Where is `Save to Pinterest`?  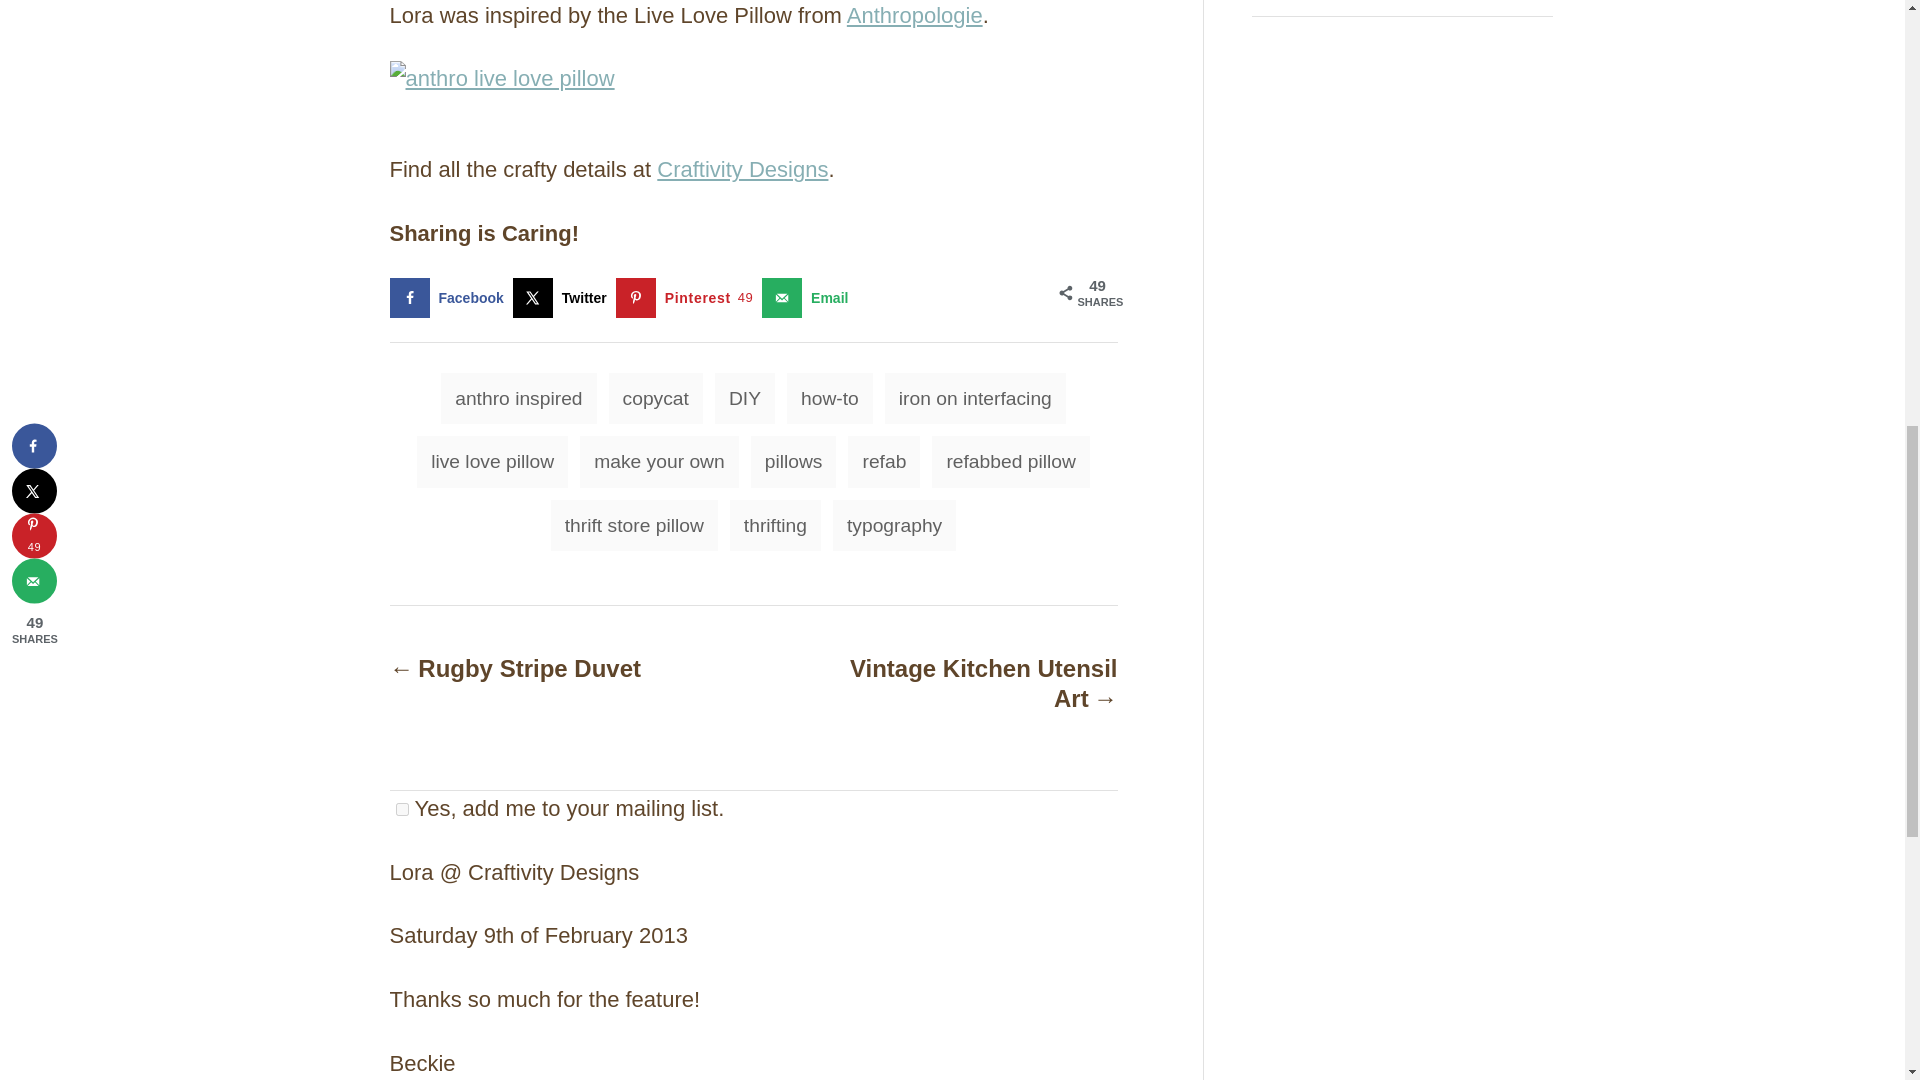 Save to Pinterest is located at coordinates (689, 297).